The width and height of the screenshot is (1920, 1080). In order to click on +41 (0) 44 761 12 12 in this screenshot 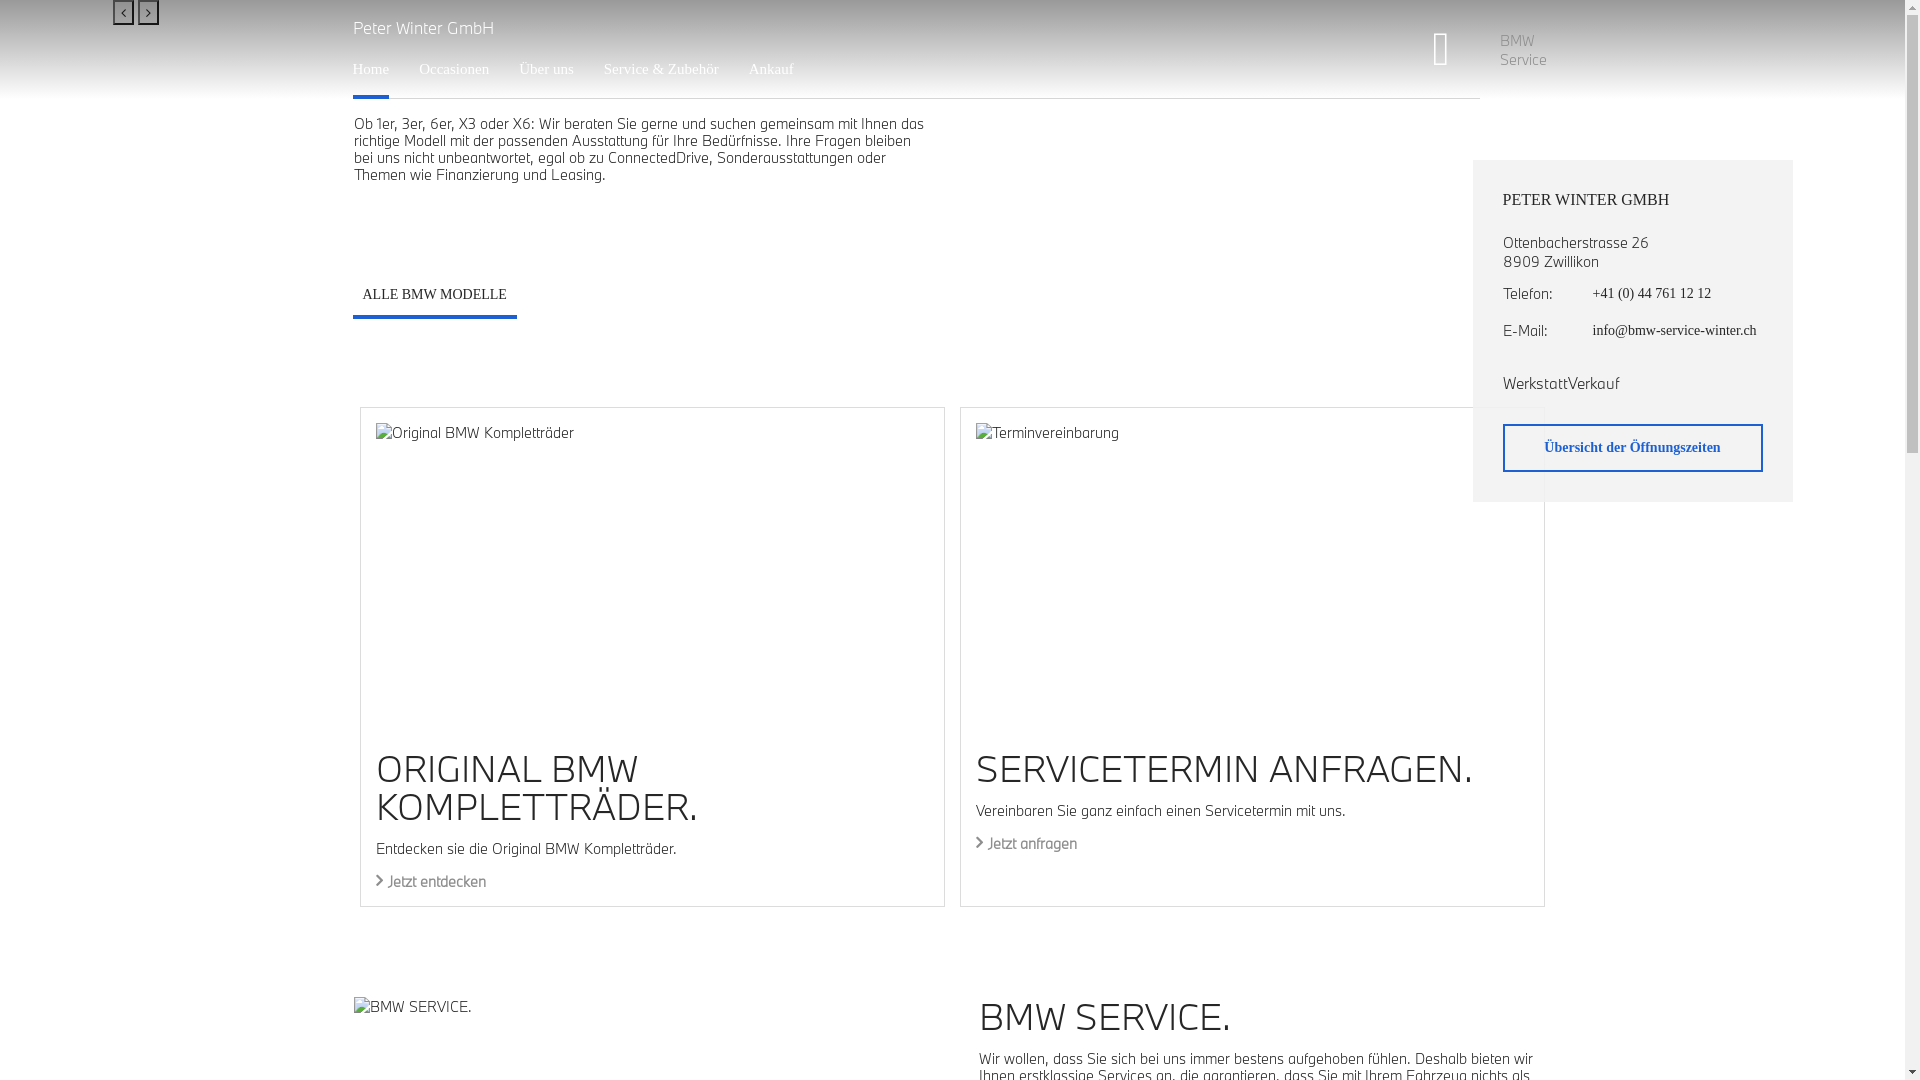, I will do `click(1677, 294)`.